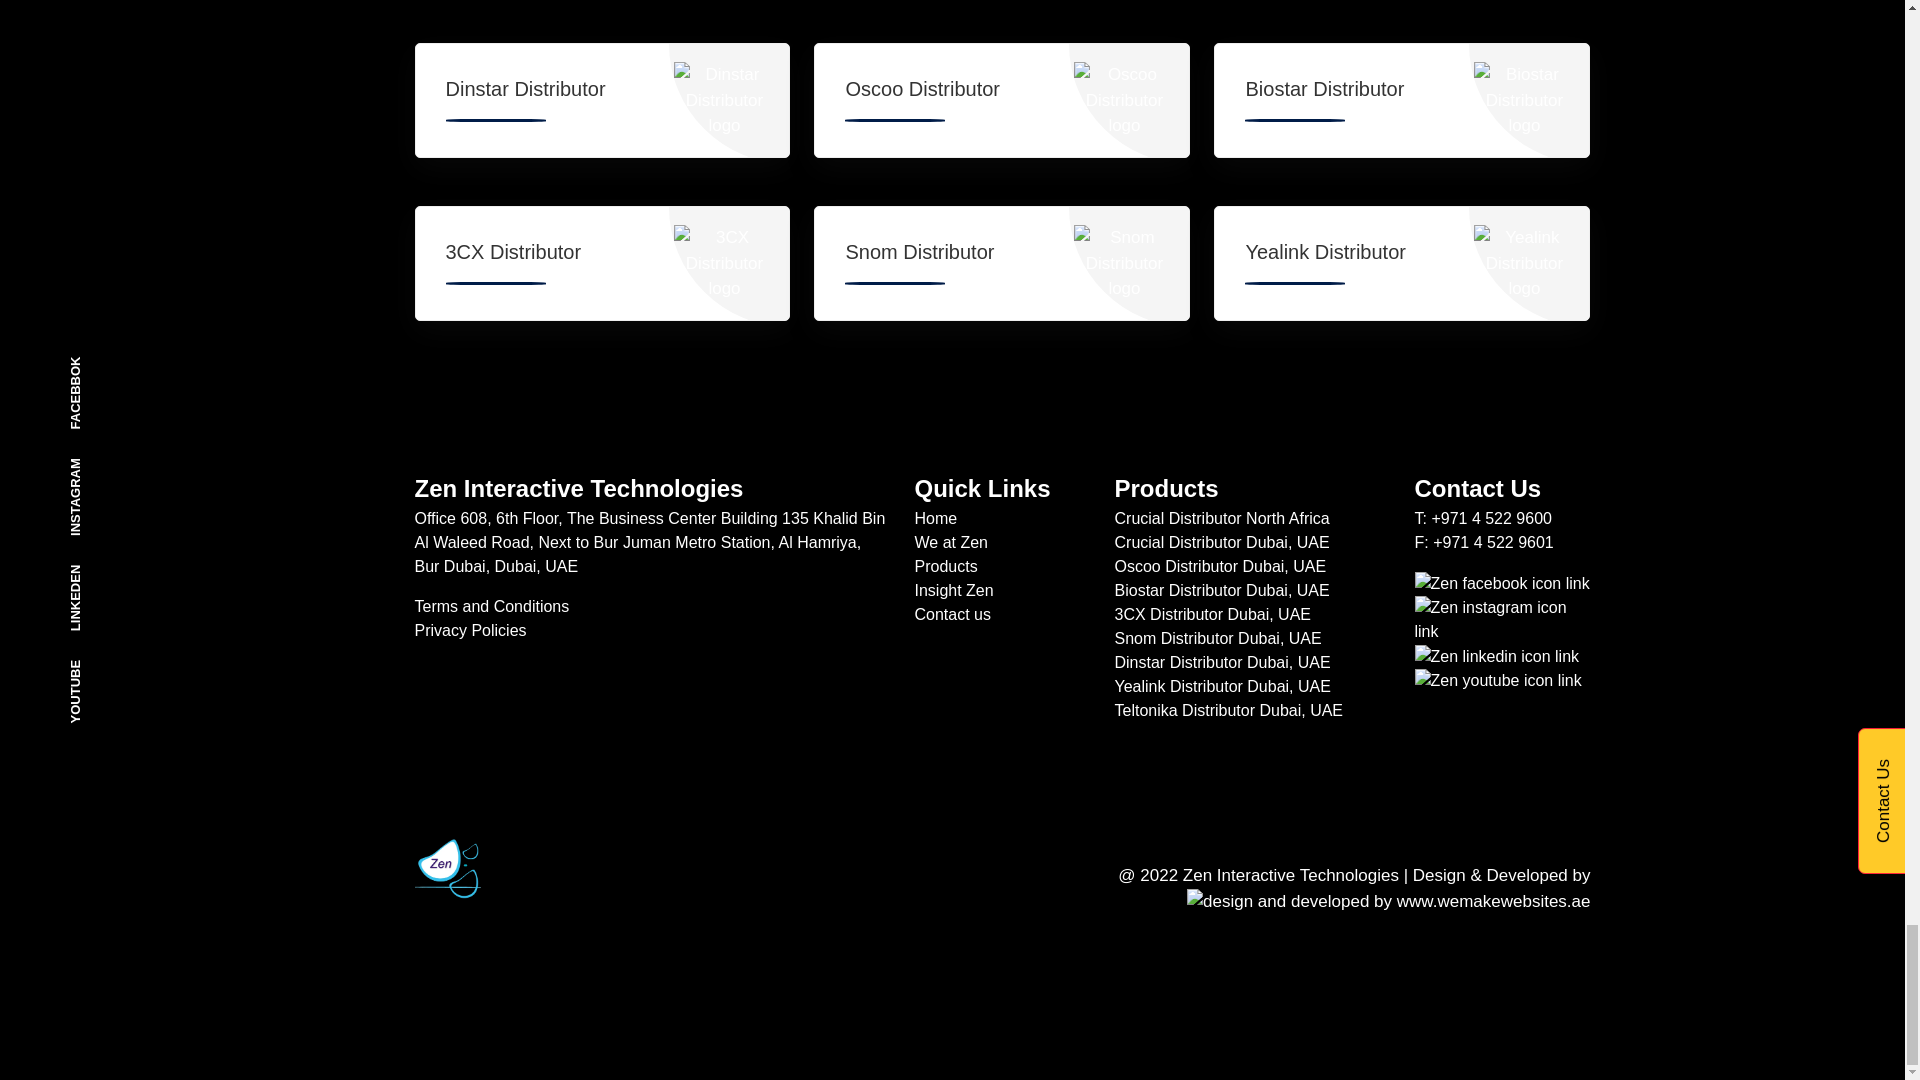 This screenshot has width=1920, height=1080. What do you see at coordinates (1496, 656) in the screenshot?
I see `zen` at bounding box center [1496, 656].